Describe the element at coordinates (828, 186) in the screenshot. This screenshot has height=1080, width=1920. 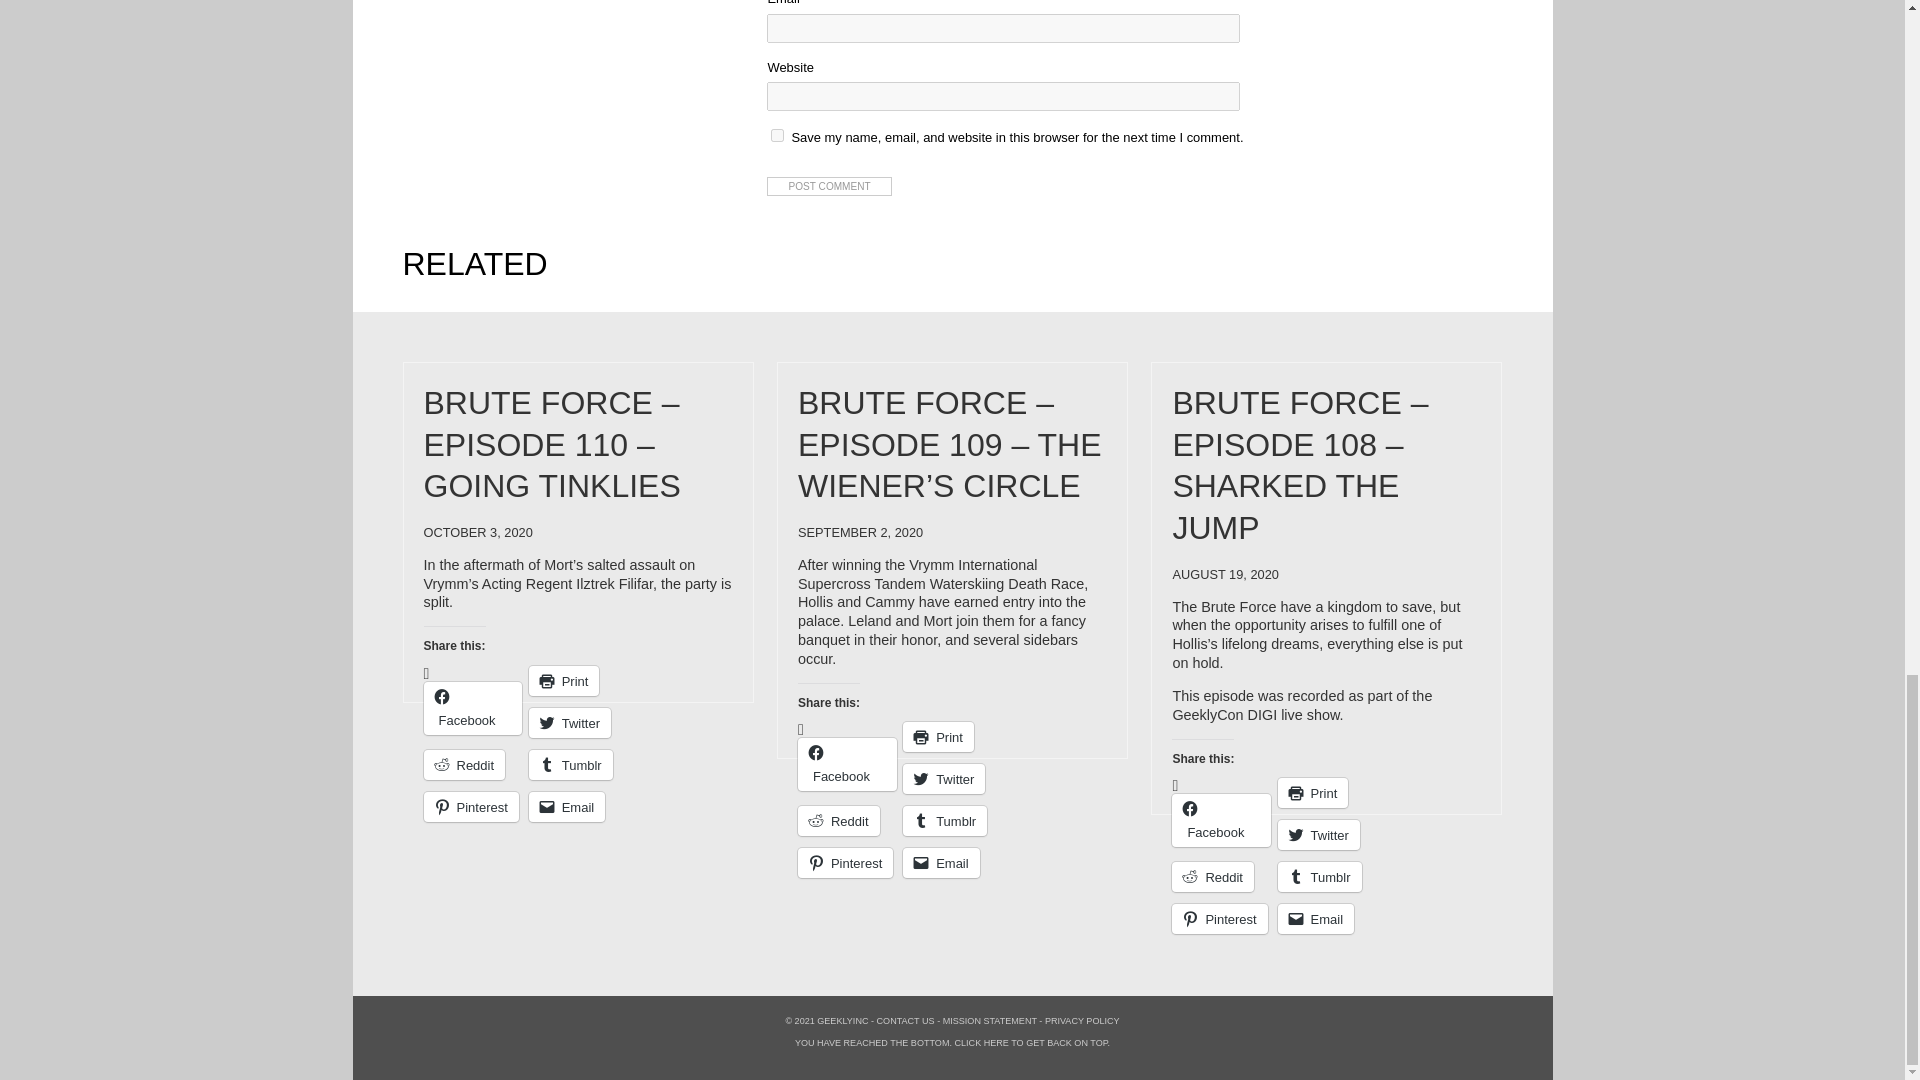
I see `Post Comment` at that location.